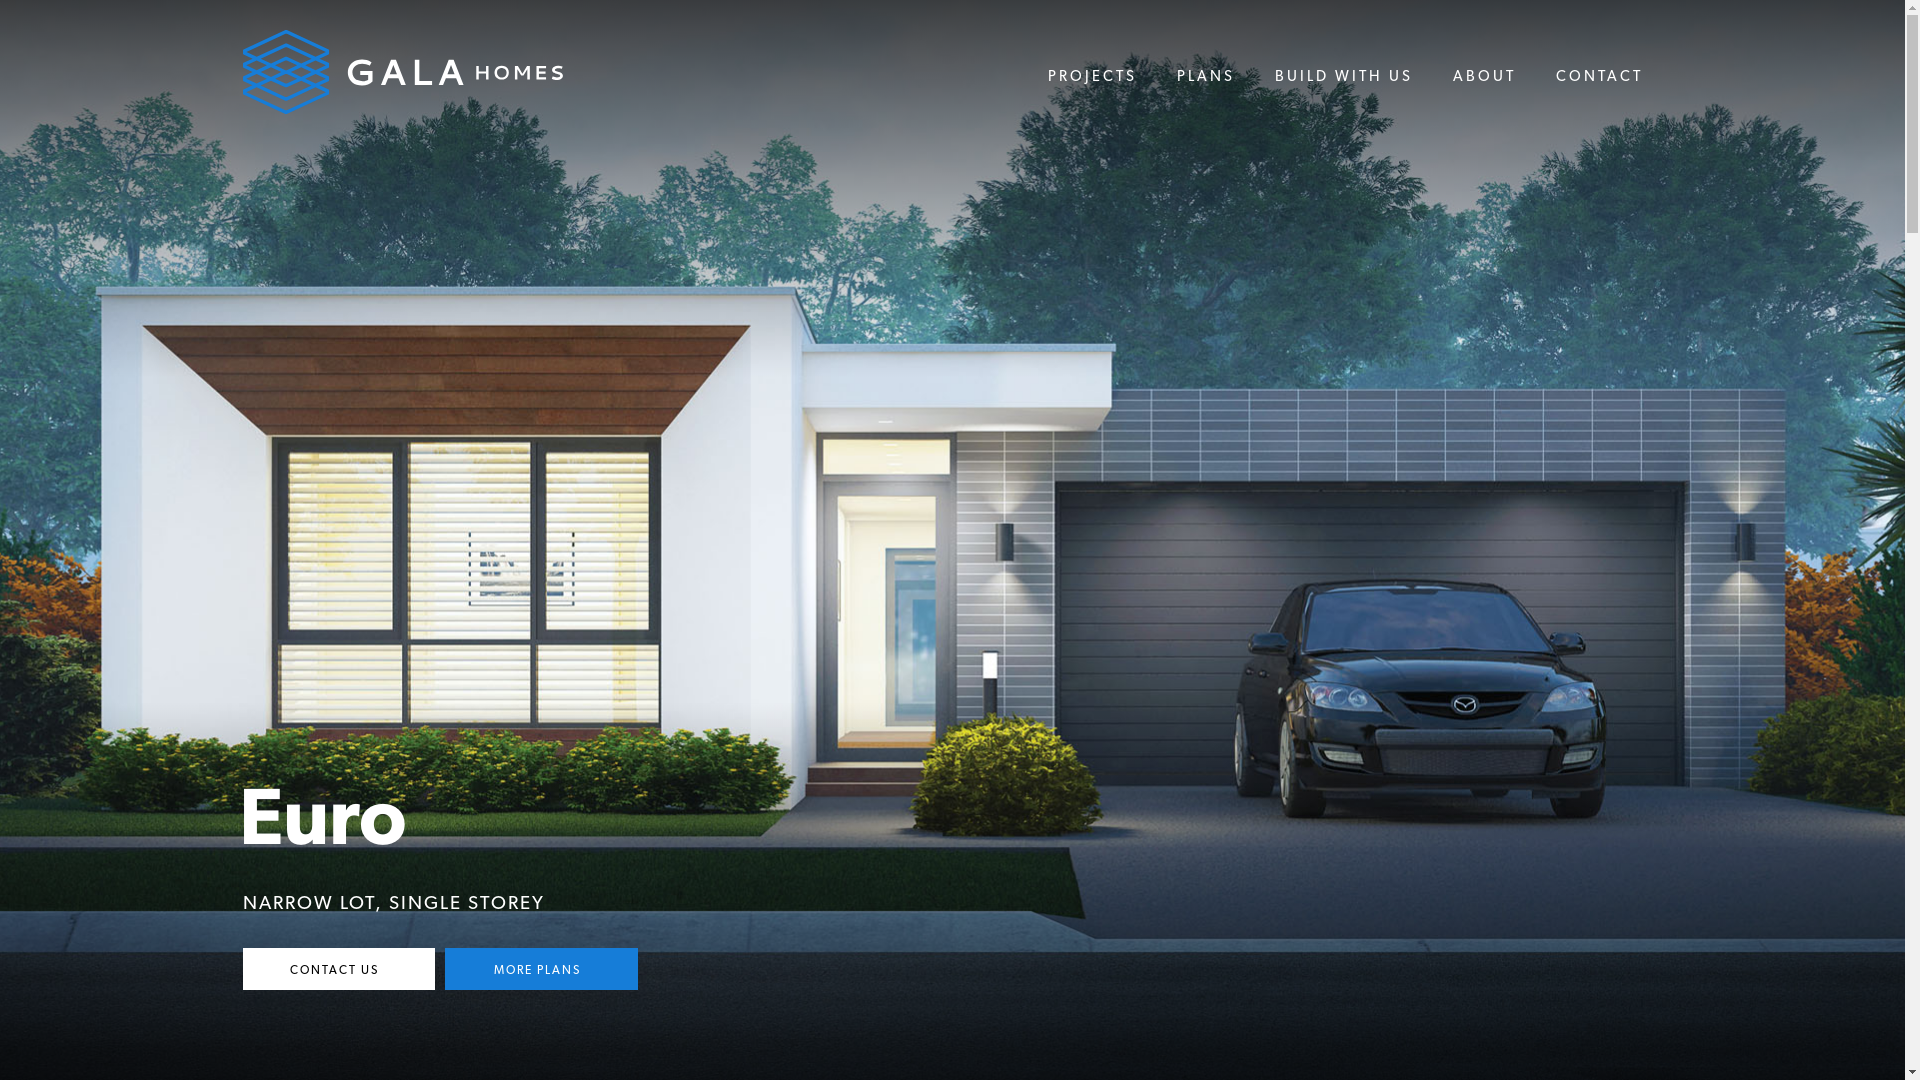 This screenshot has height=1080, width=1920. What do you see at coordinates (466, 903) in the screenshot?
I see `SINGLE STOREY` at bounding box center [466, 903].